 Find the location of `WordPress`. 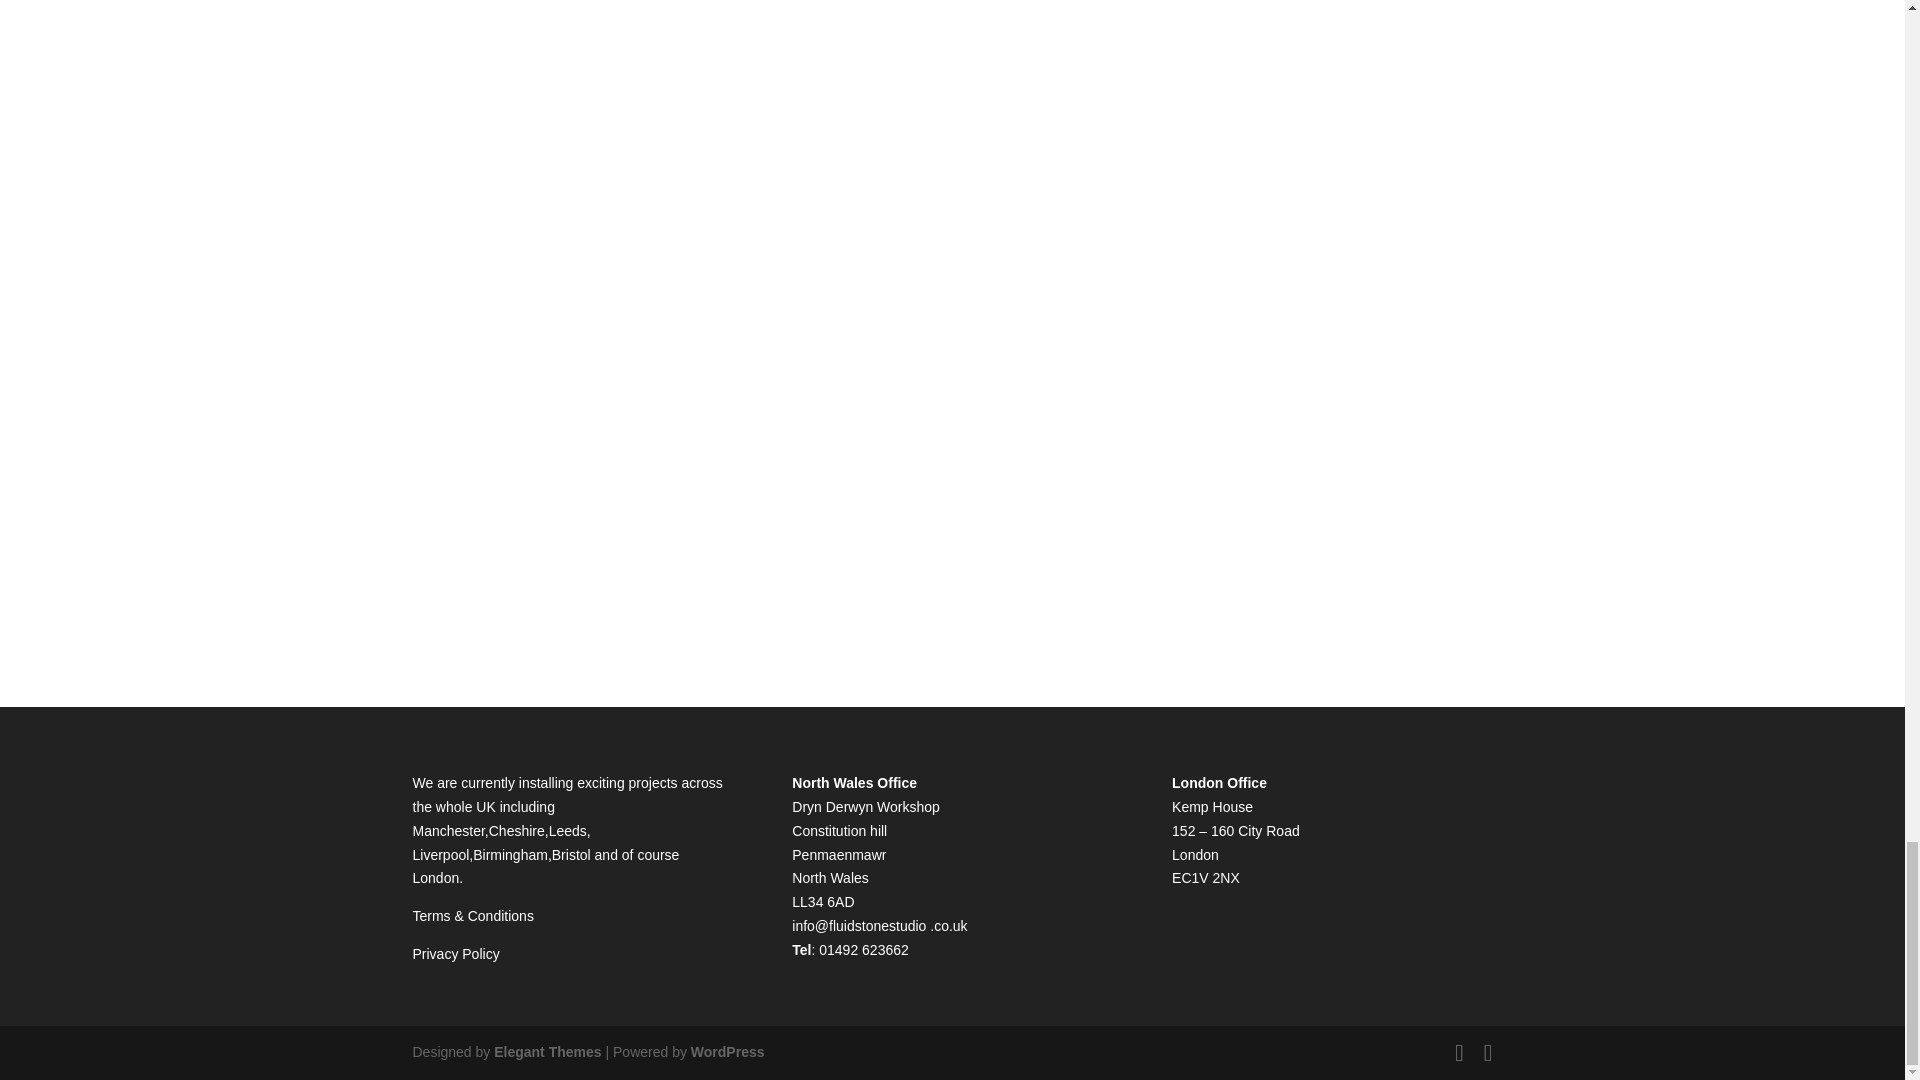

WordPress is located at coordinates (728, 1052).